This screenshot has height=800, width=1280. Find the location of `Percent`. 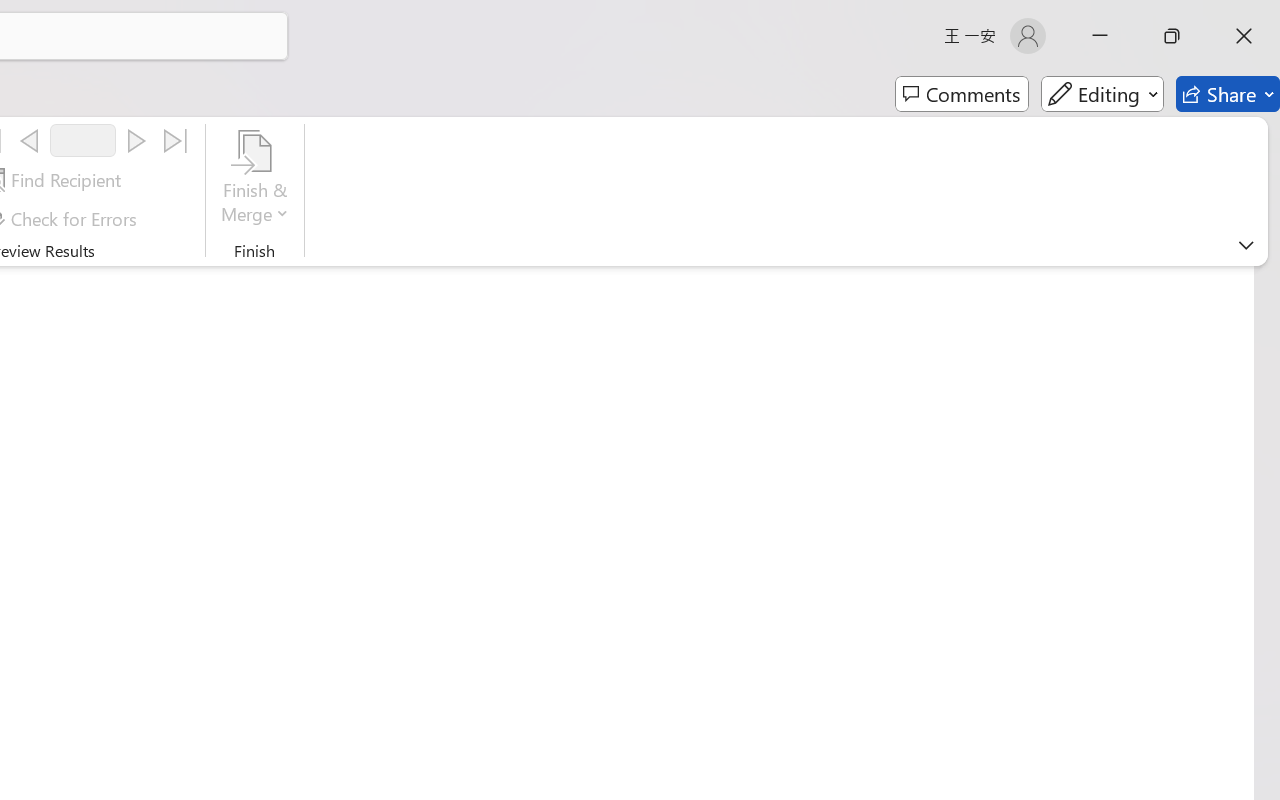

Percent is located at coordinates (50, 722).